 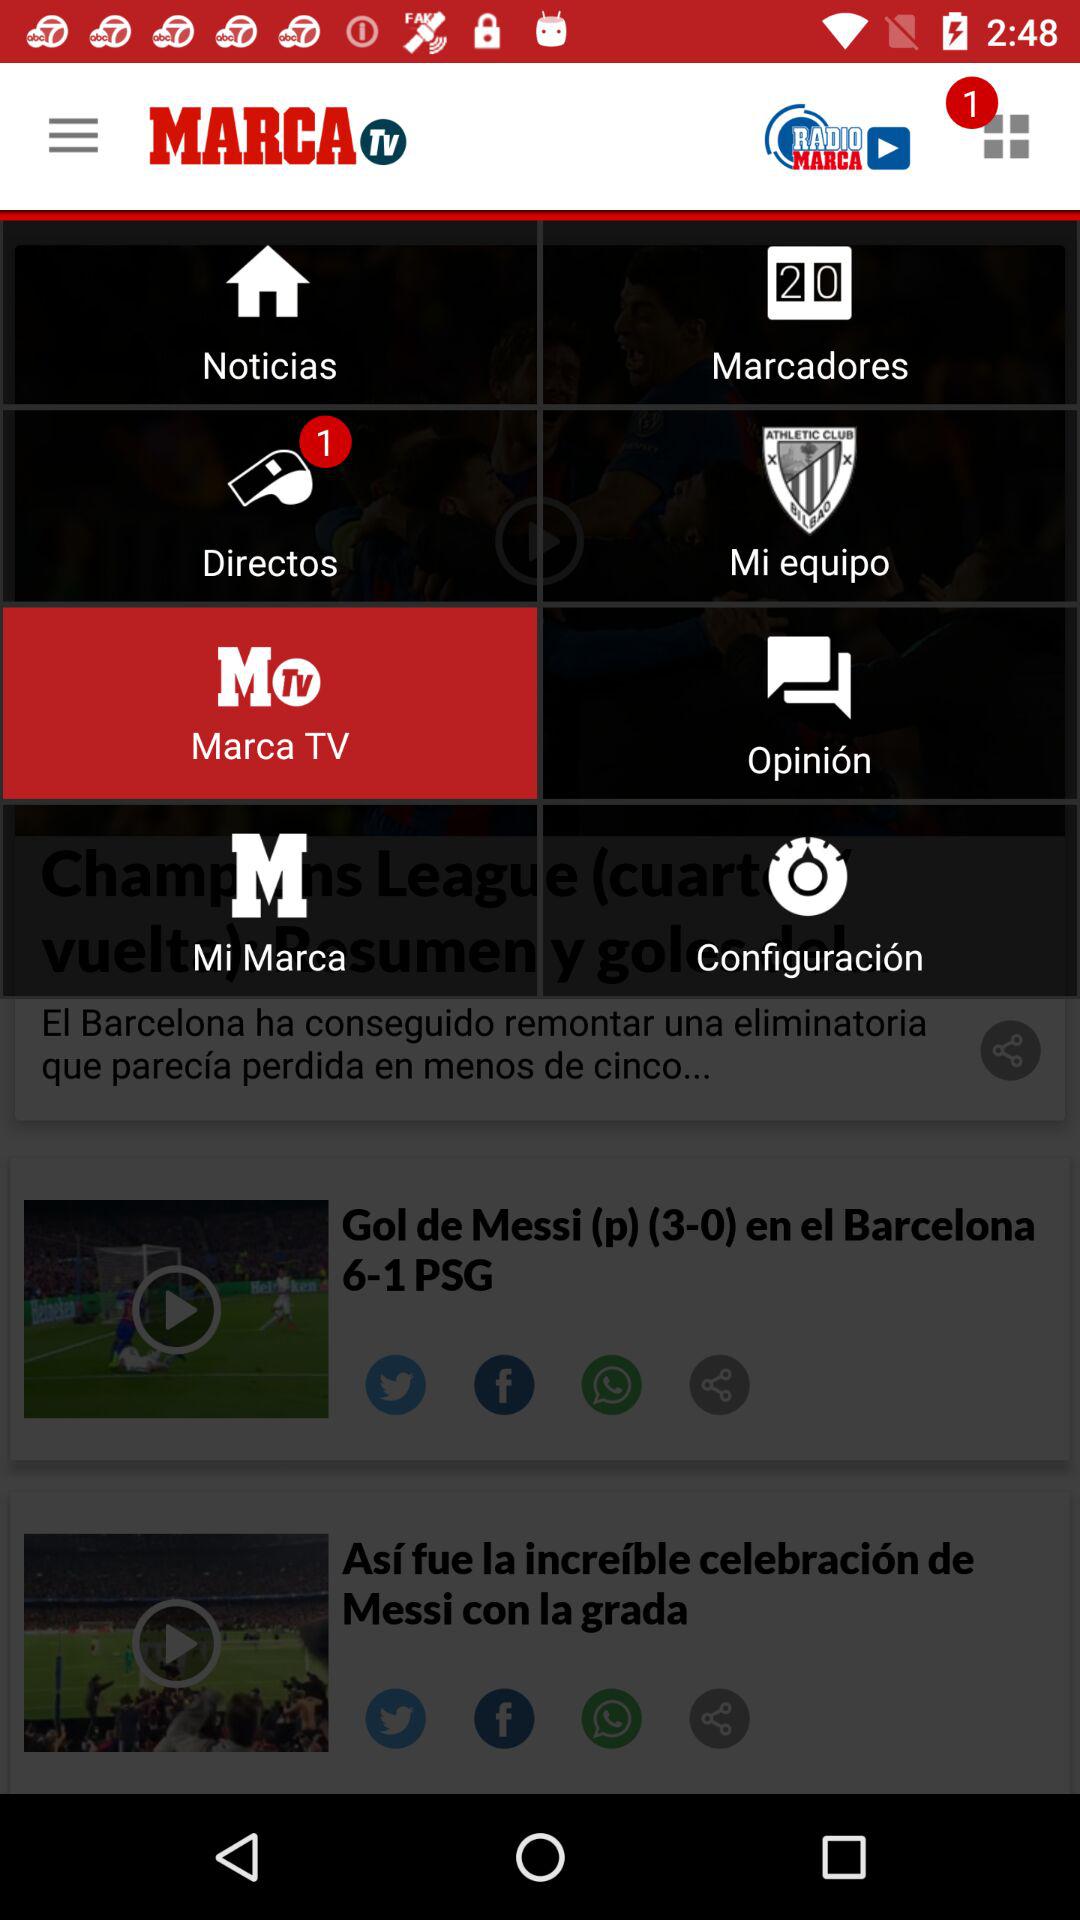 What do you see at coordinates (720, 1385) in the screenshot?
I see `select image` at bounding box center [720, 1385].